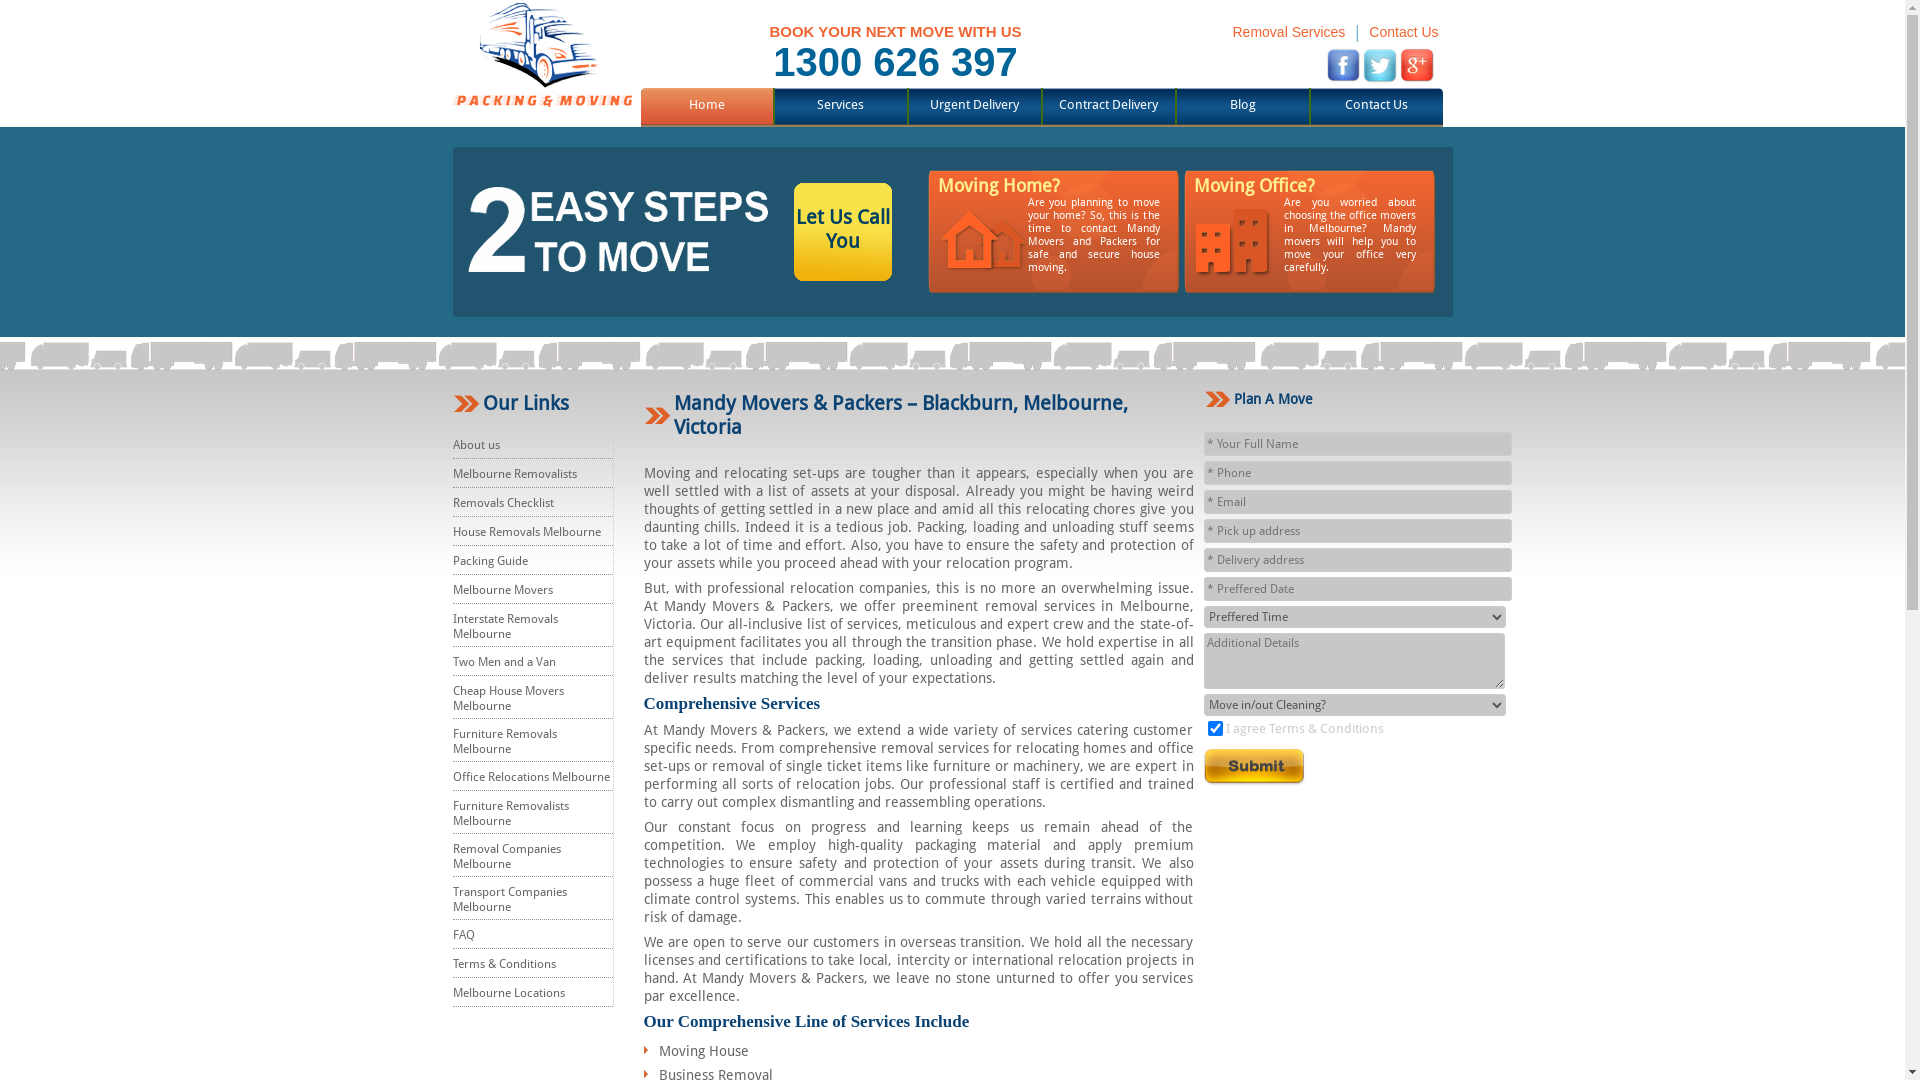 Image resolution: width=1920 pixels, height=1080 pixels. What do you see at coordinates (508, 993) in the screenshot?
I see `Melbourne Locations` at bounding box center [508, 993].